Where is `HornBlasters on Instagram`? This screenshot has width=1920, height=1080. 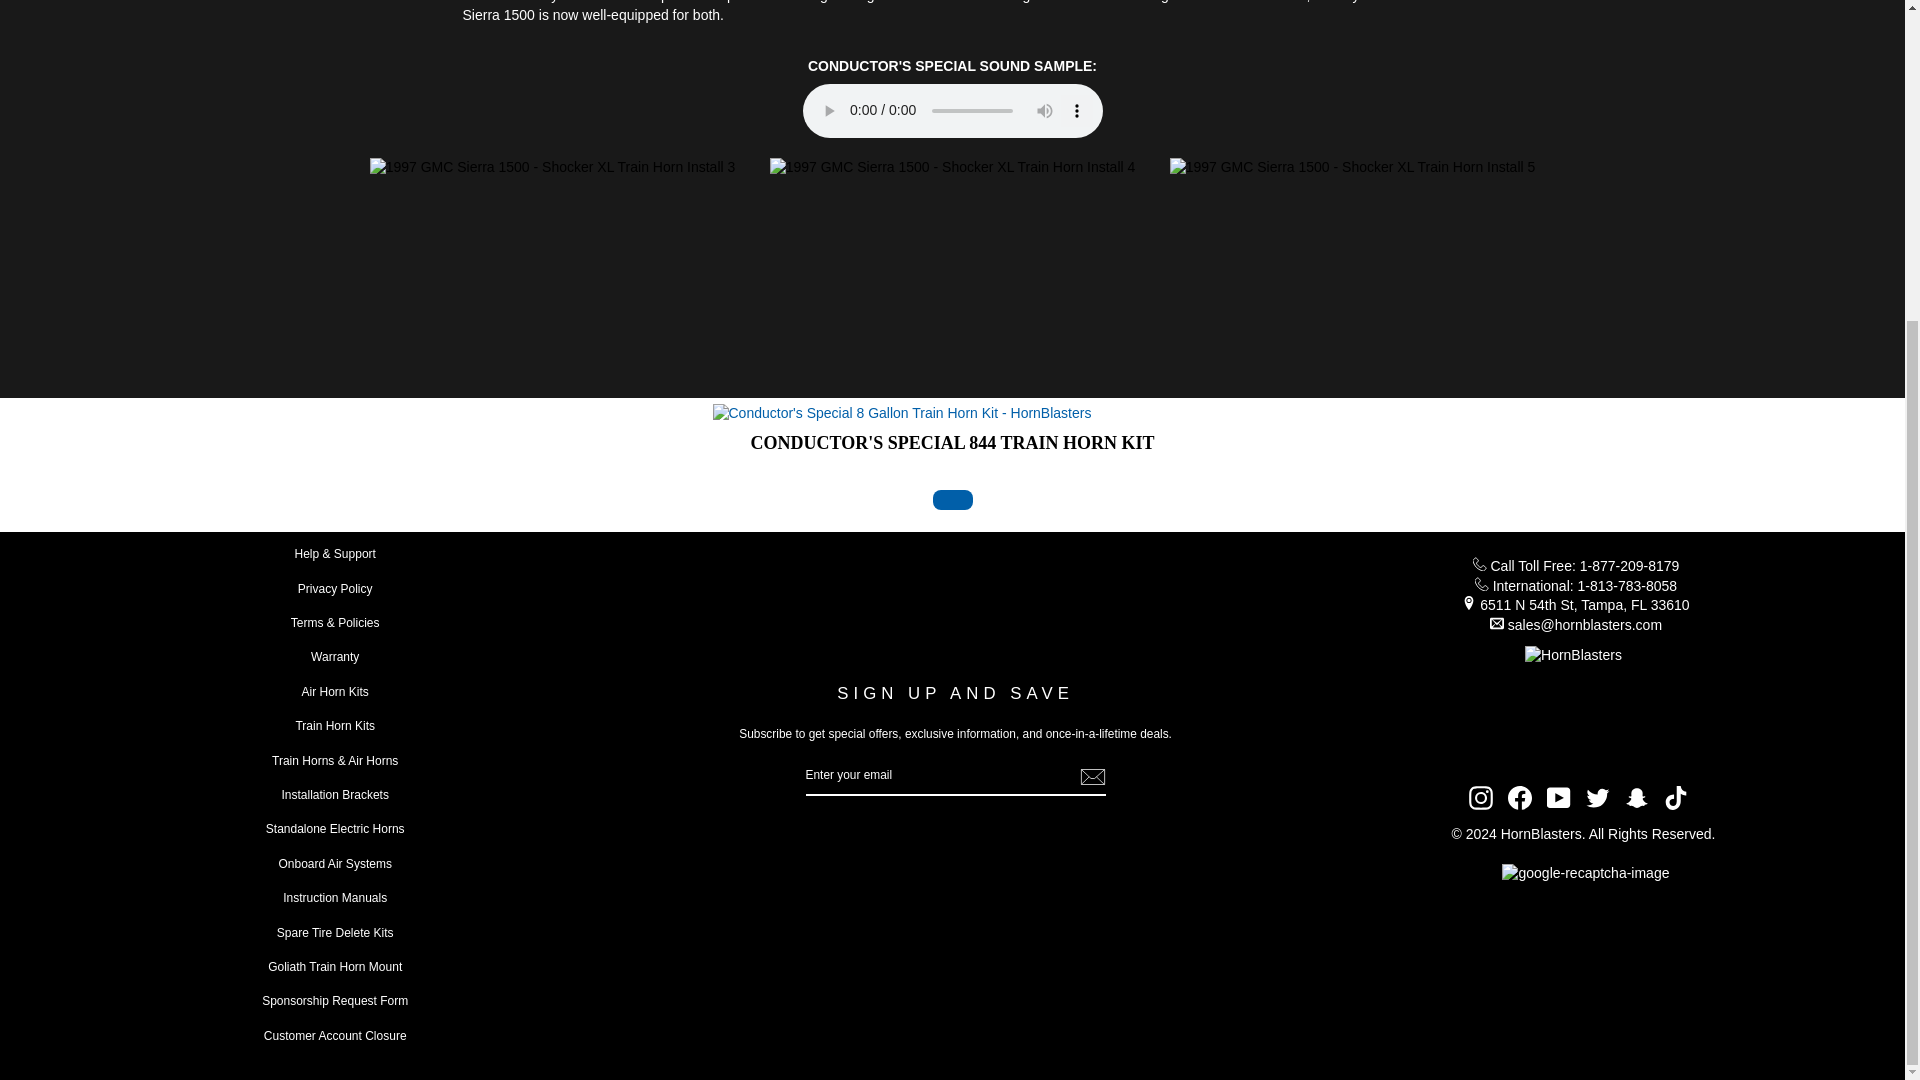 HornBlasters on Instagram is located at coordinates (1480, 798).